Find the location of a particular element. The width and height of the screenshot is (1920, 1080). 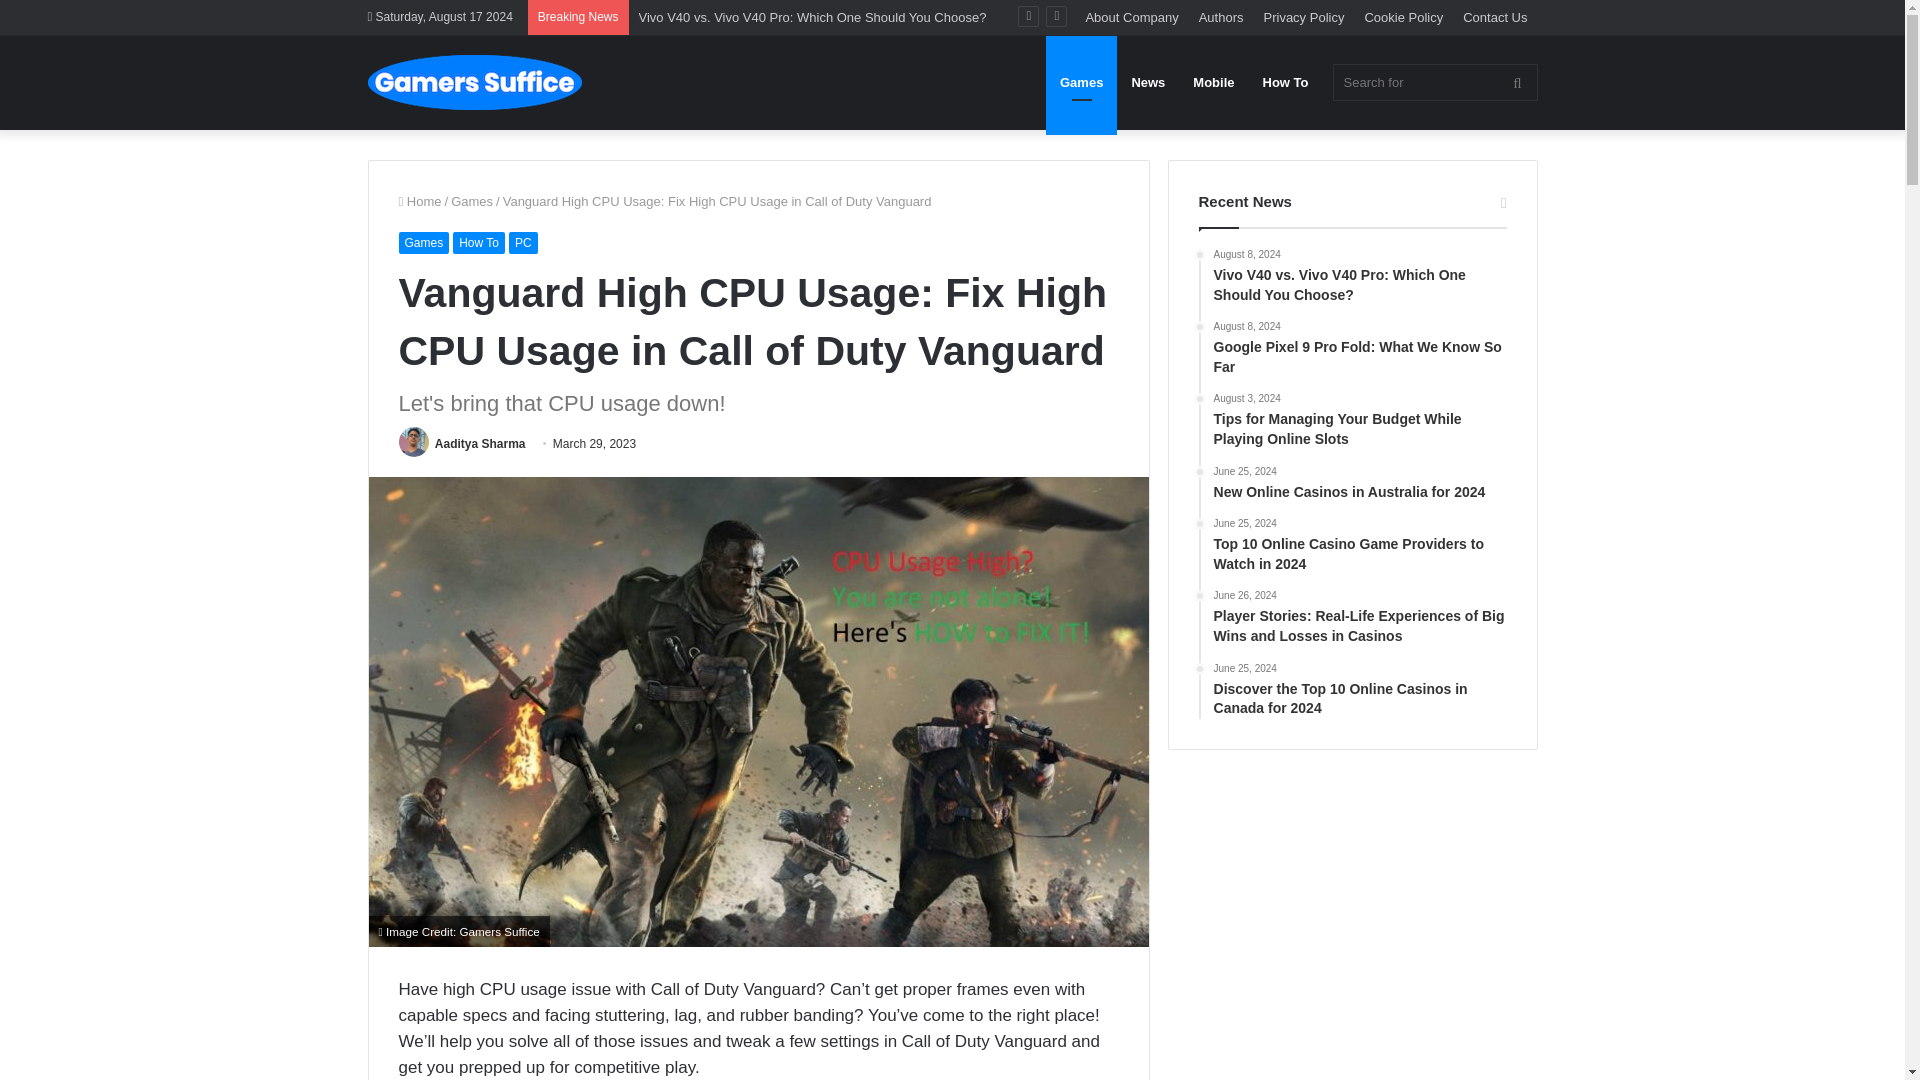

PC is located at coordinates (522, 242).